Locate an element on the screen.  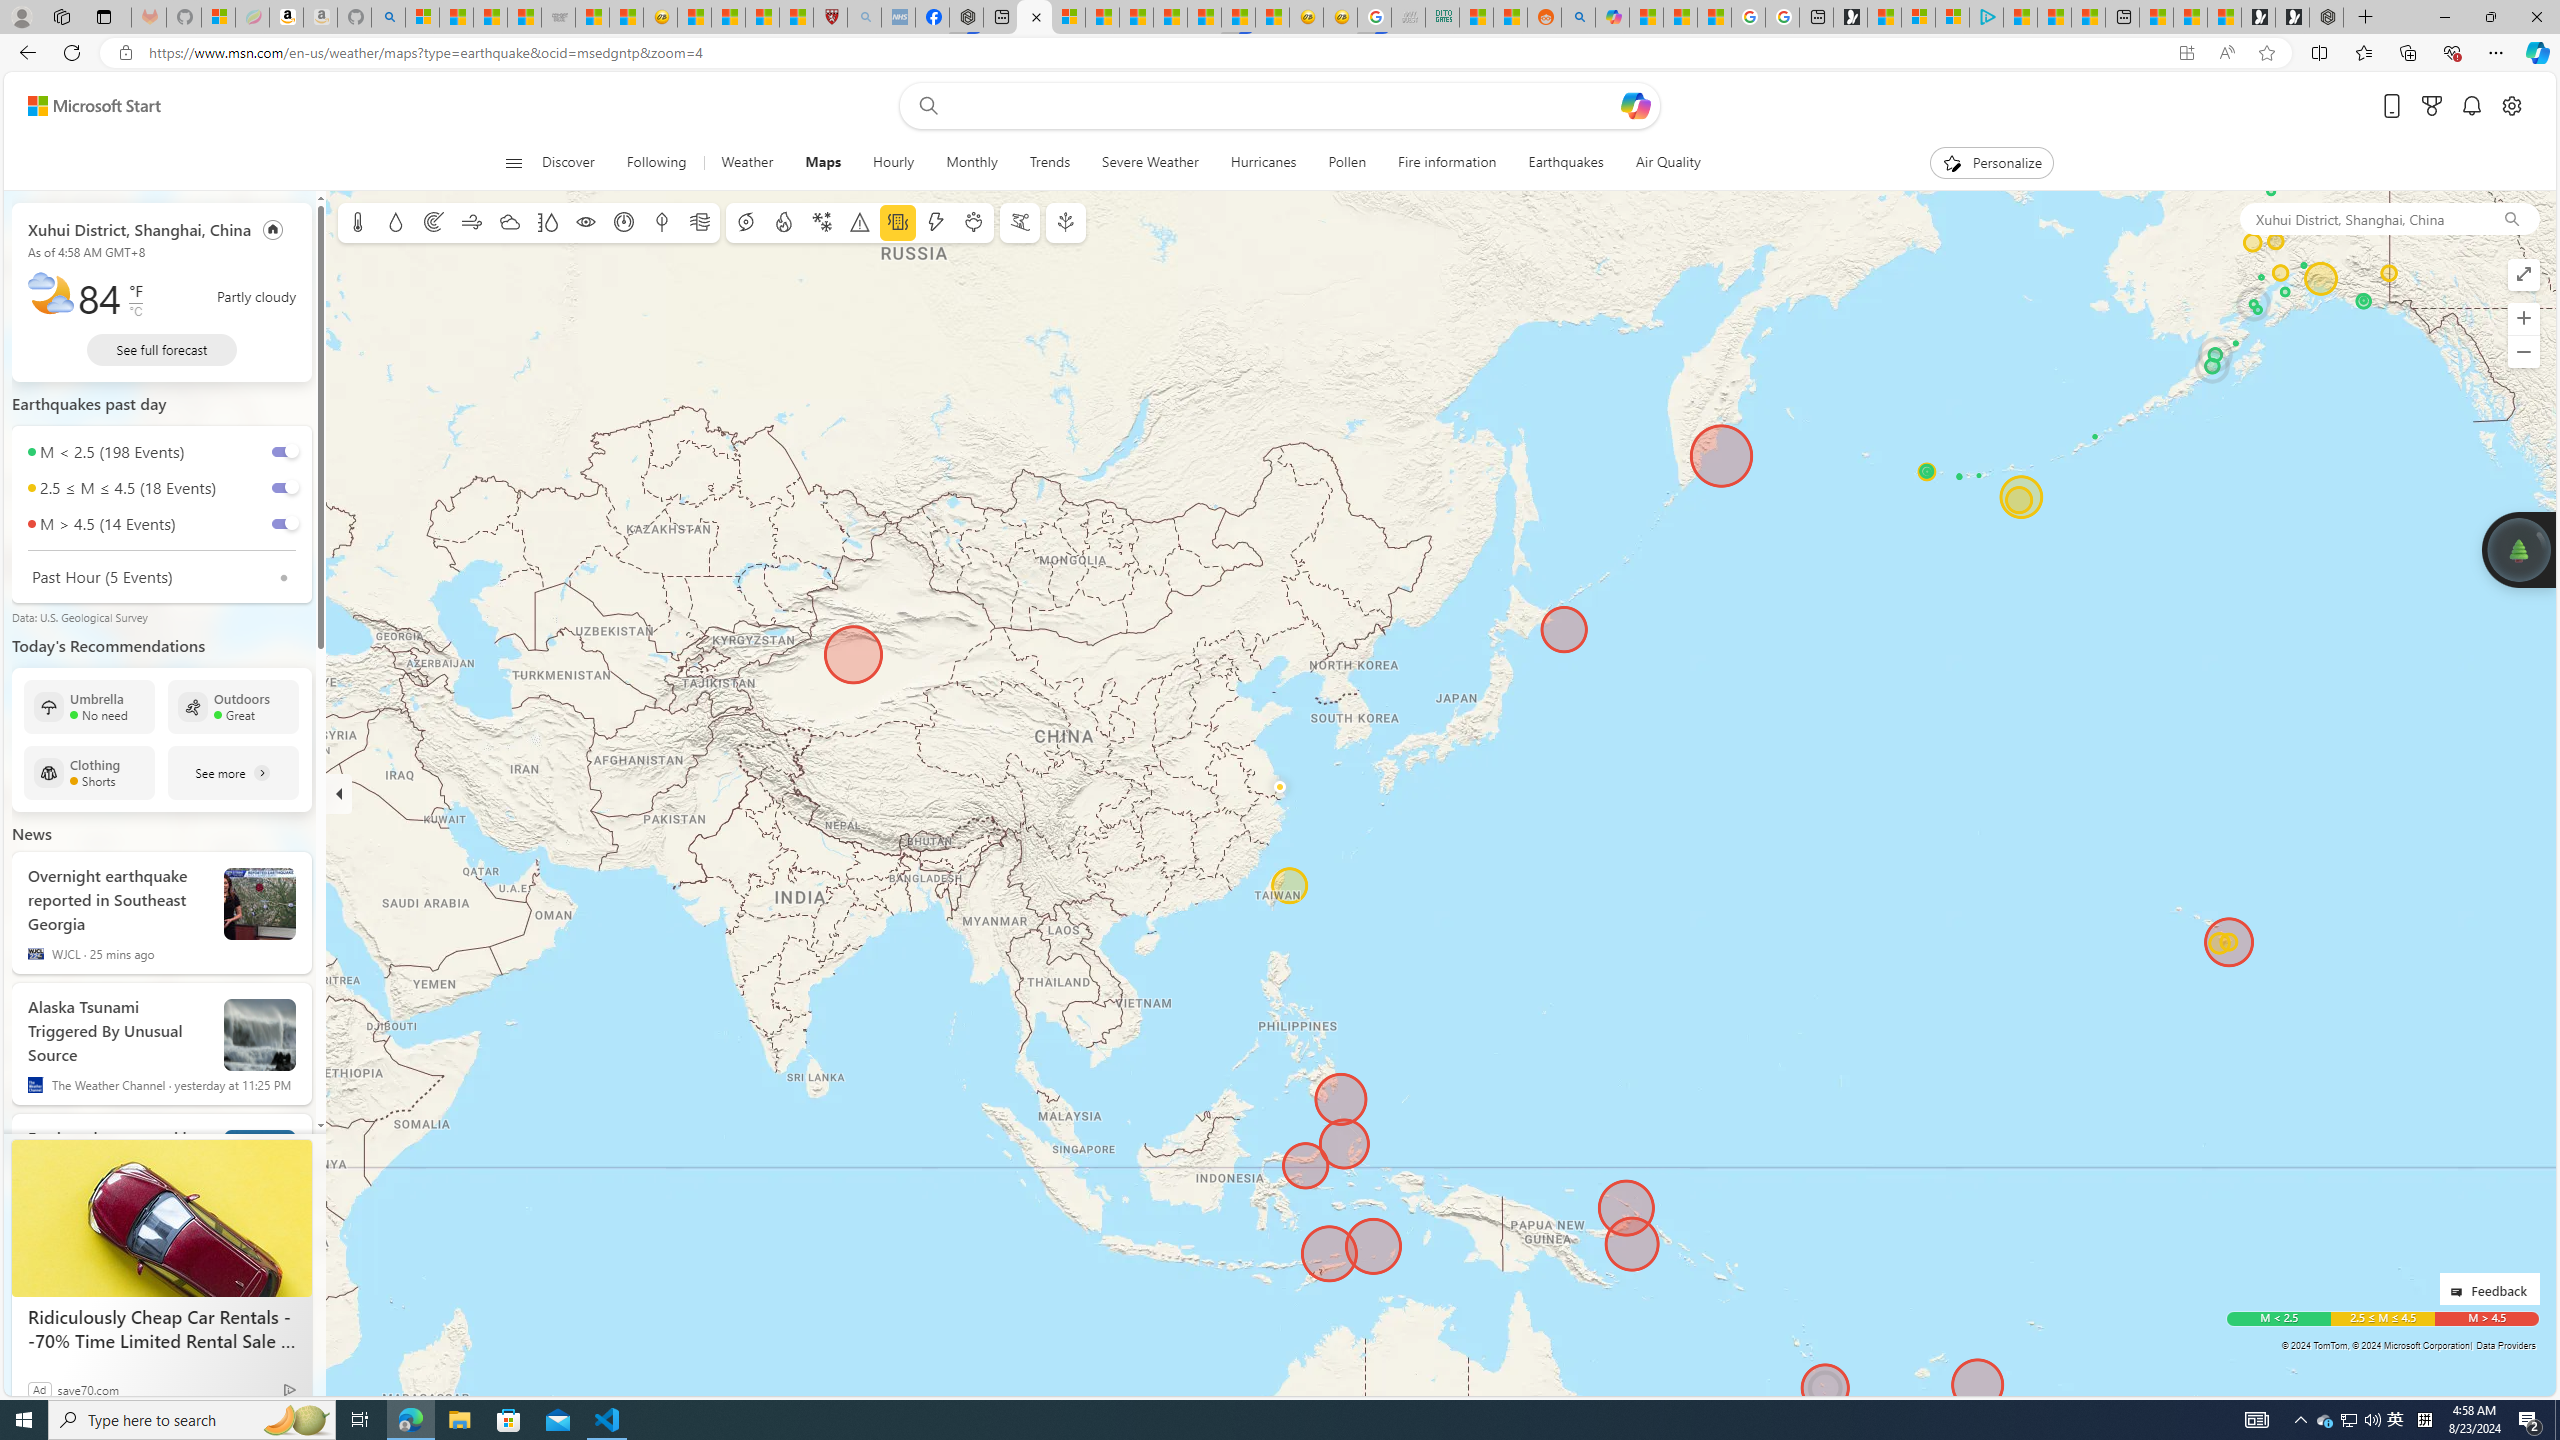
Collections is located at coordinates (2407, 52).